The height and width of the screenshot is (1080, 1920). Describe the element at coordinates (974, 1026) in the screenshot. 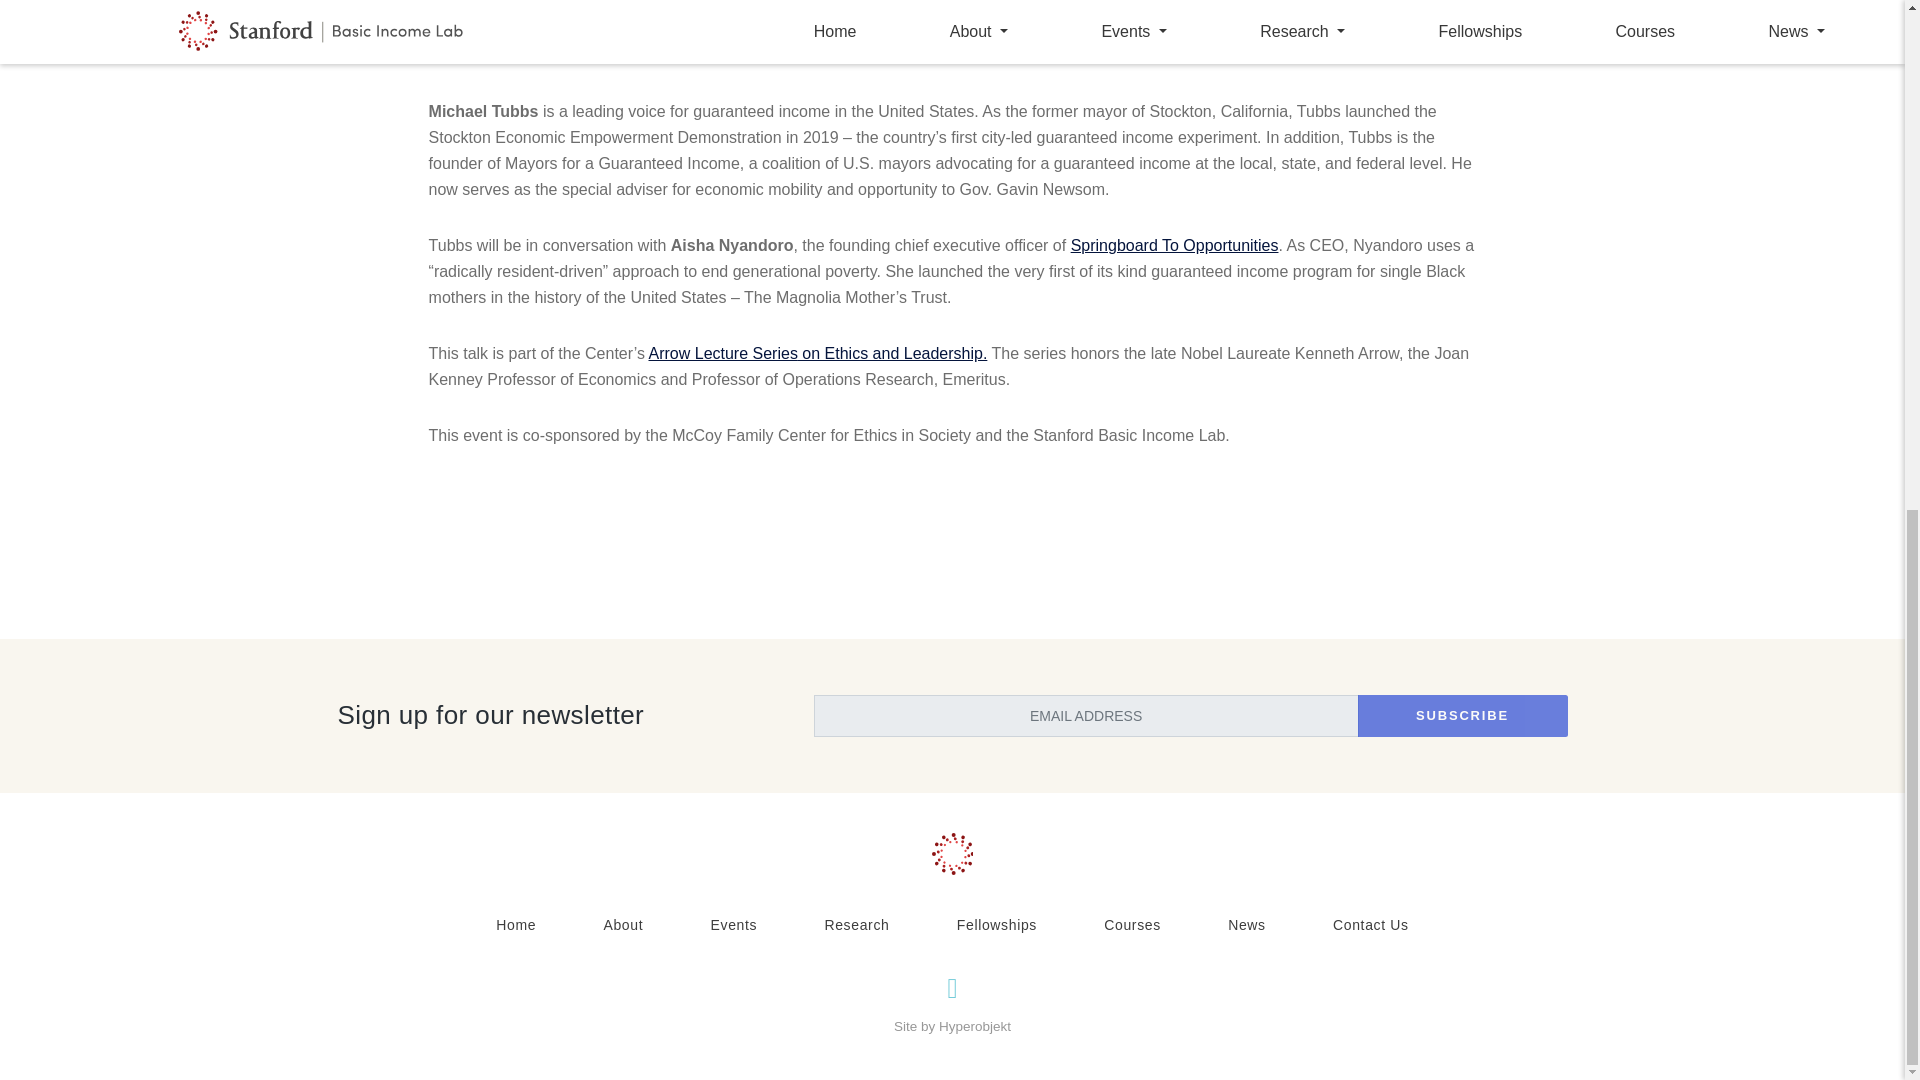

I see `Hyperobjekt` at that location.